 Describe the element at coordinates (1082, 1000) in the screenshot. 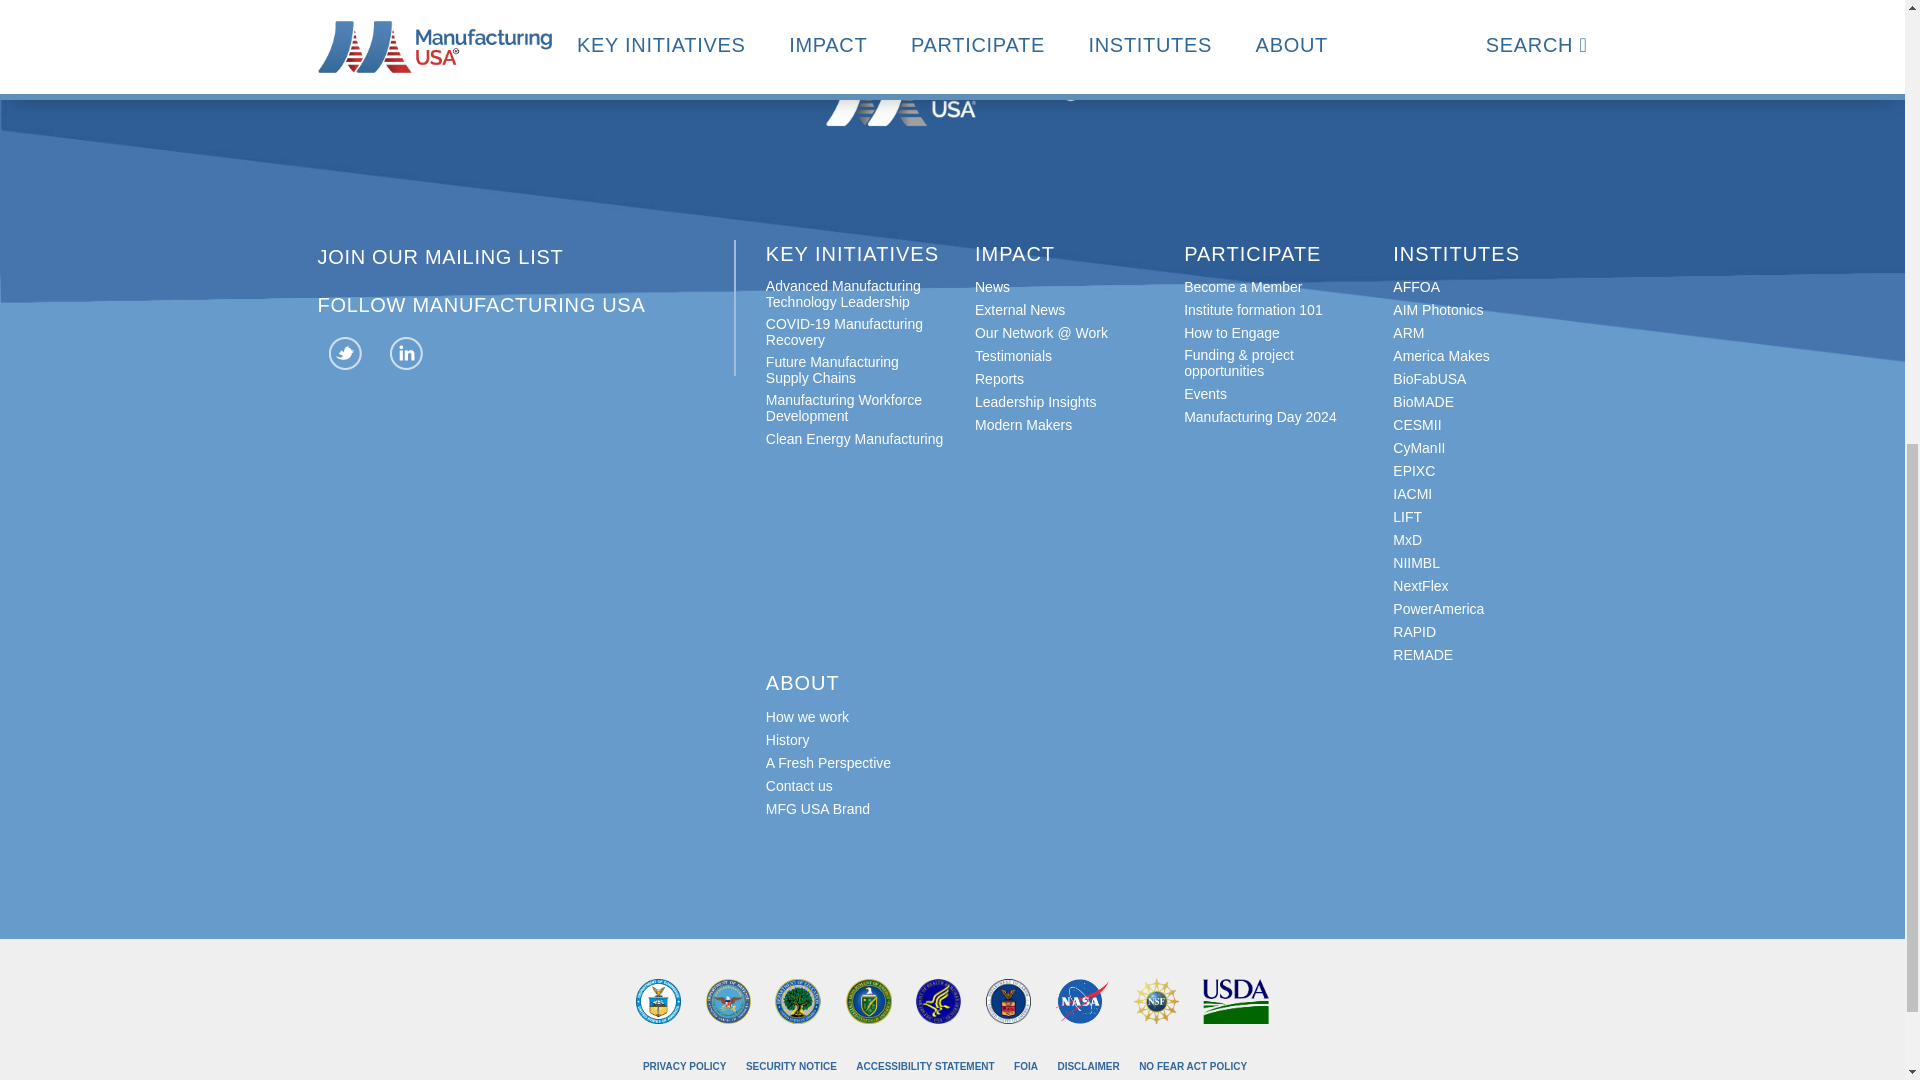

I see `National Aeronautics and Space Administration` at that location.